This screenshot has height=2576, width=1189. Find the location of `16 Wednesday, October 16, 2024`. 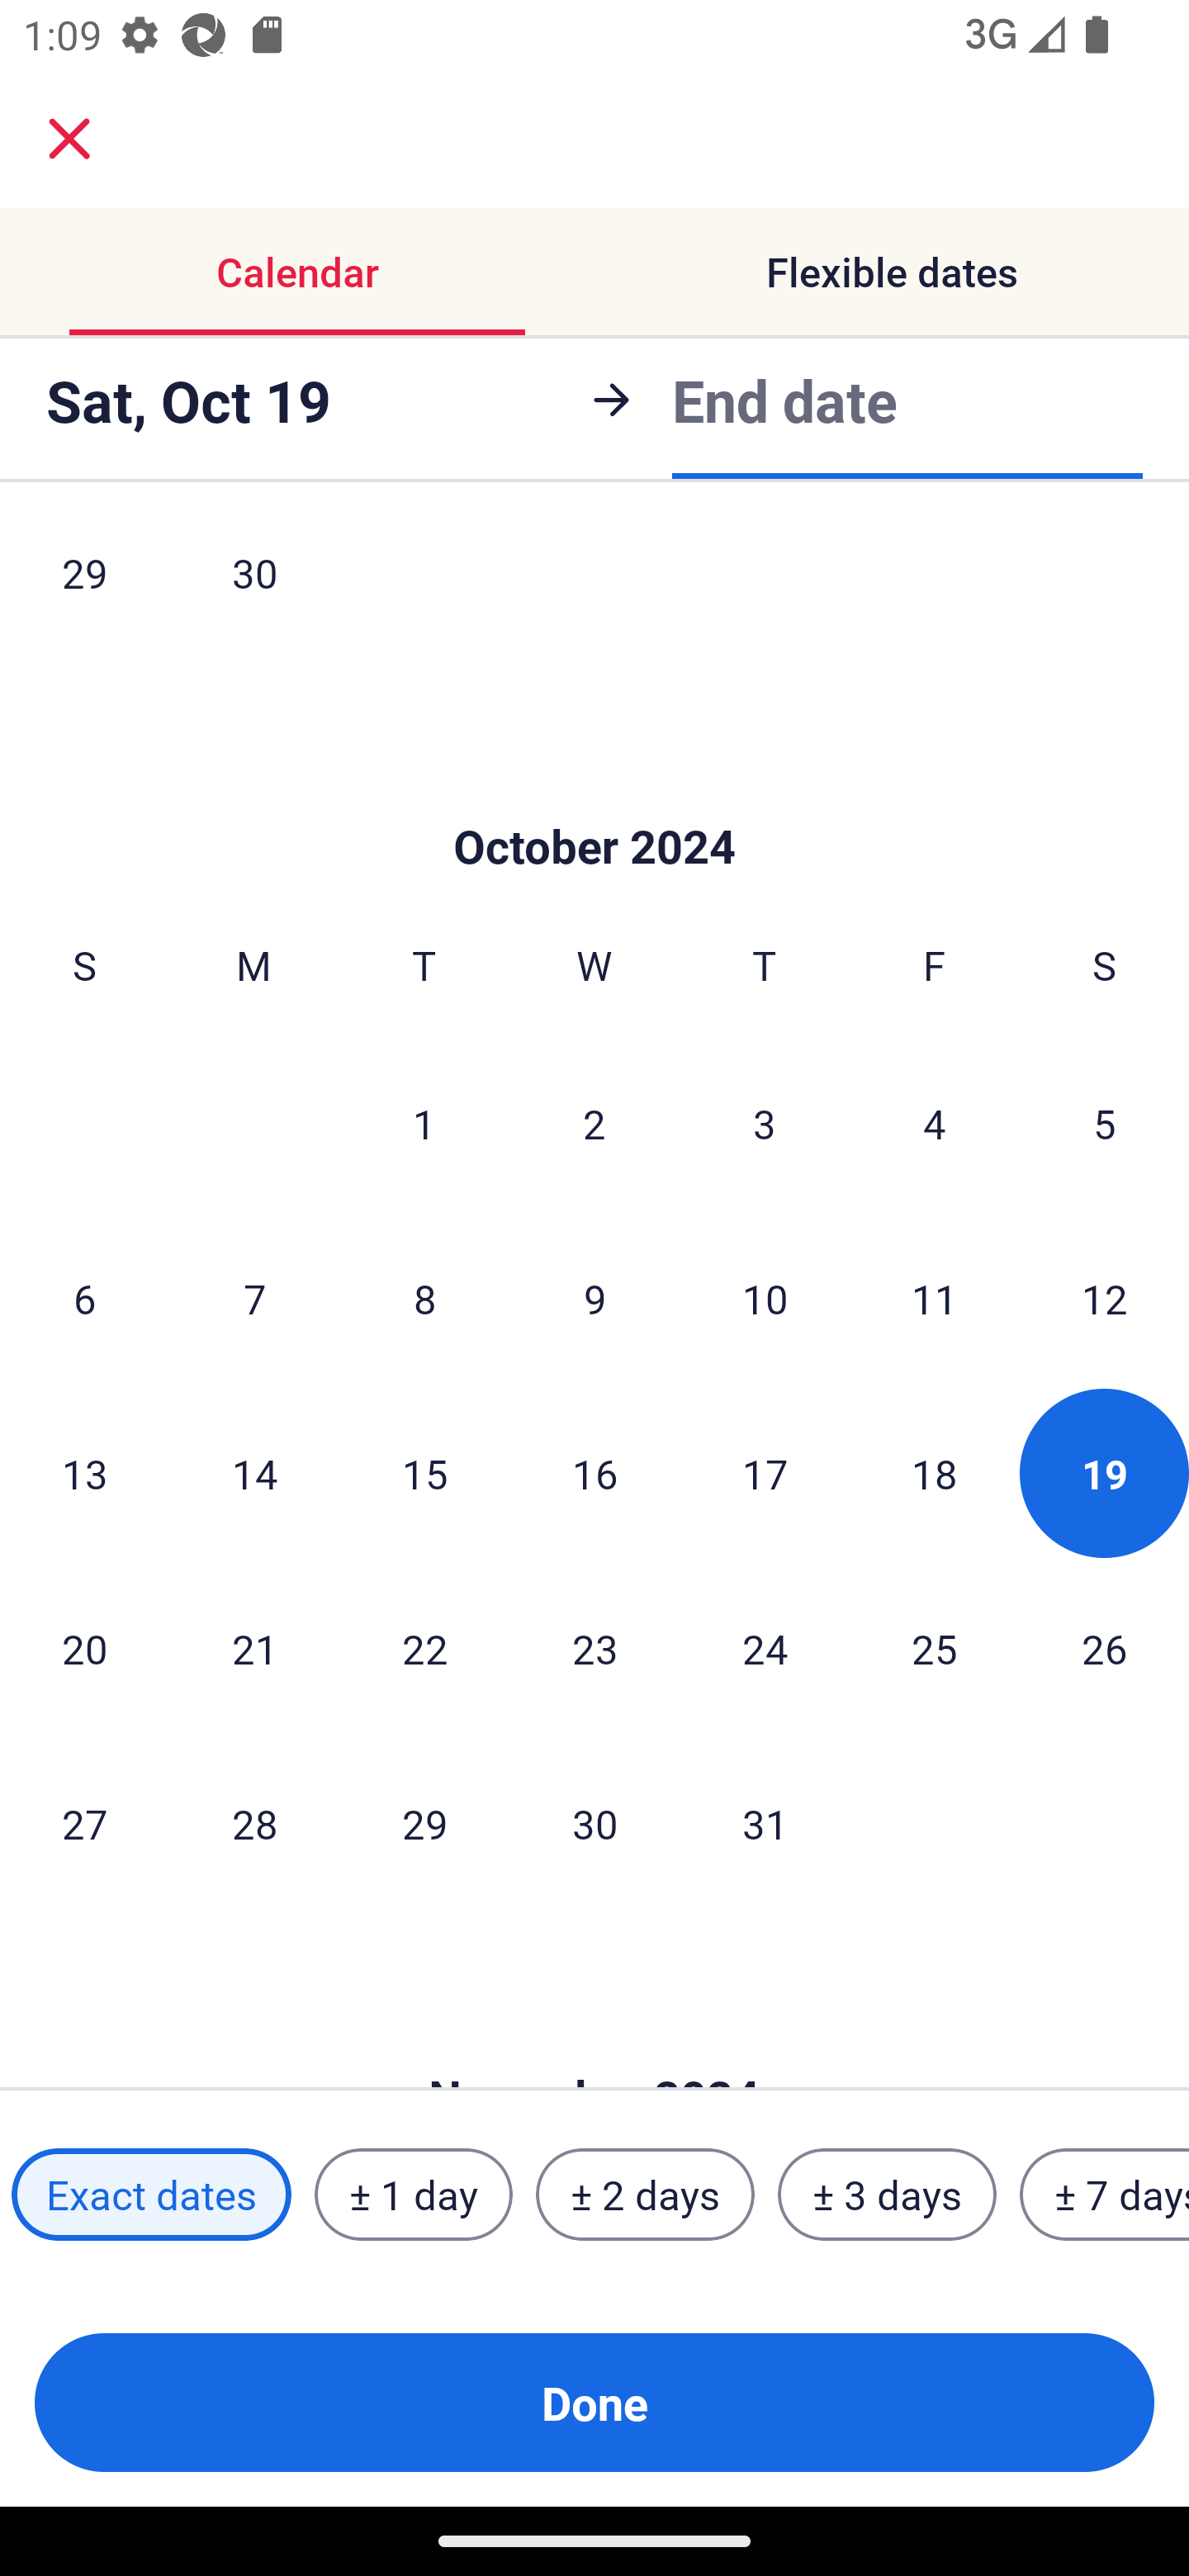

16 Wednesday, October 16, 2024 is located at coordinates (594, 1473).